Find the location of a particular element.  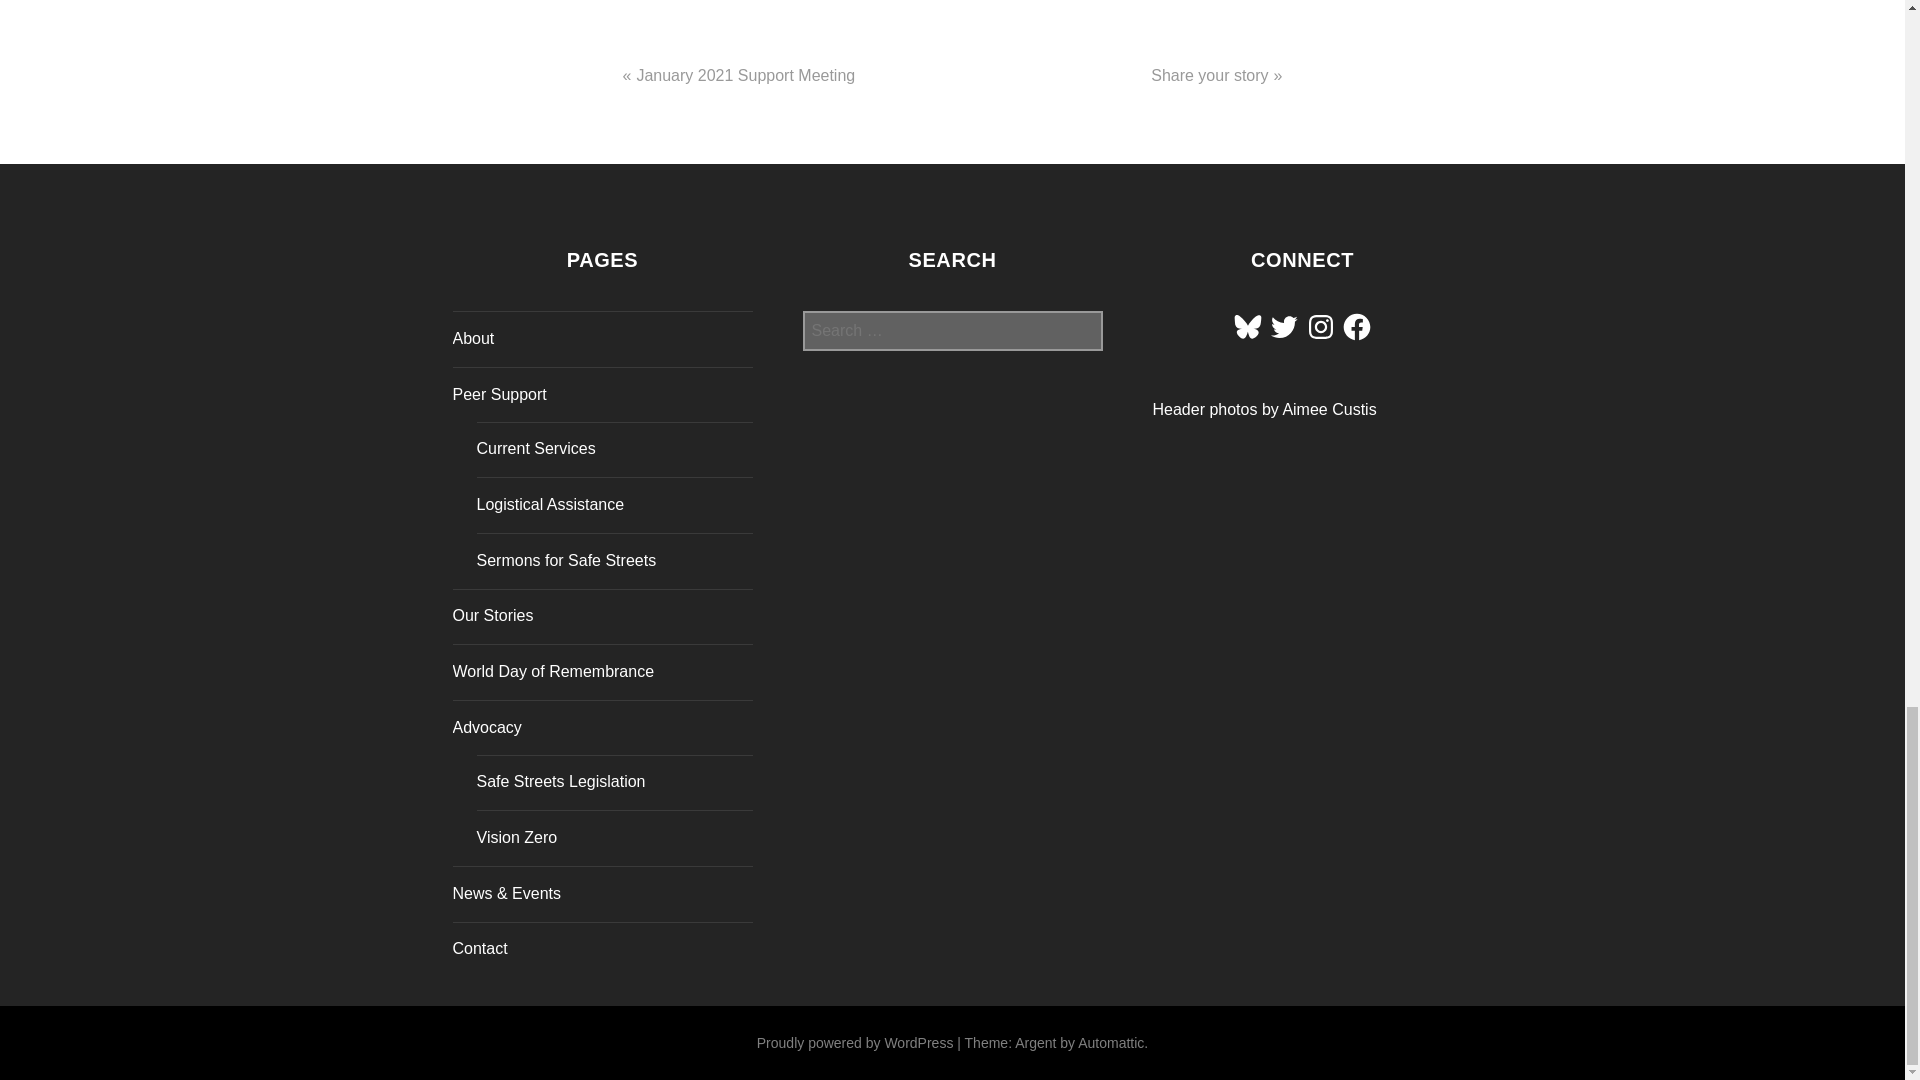

Vision Zero is located at coordinates (516, 837).